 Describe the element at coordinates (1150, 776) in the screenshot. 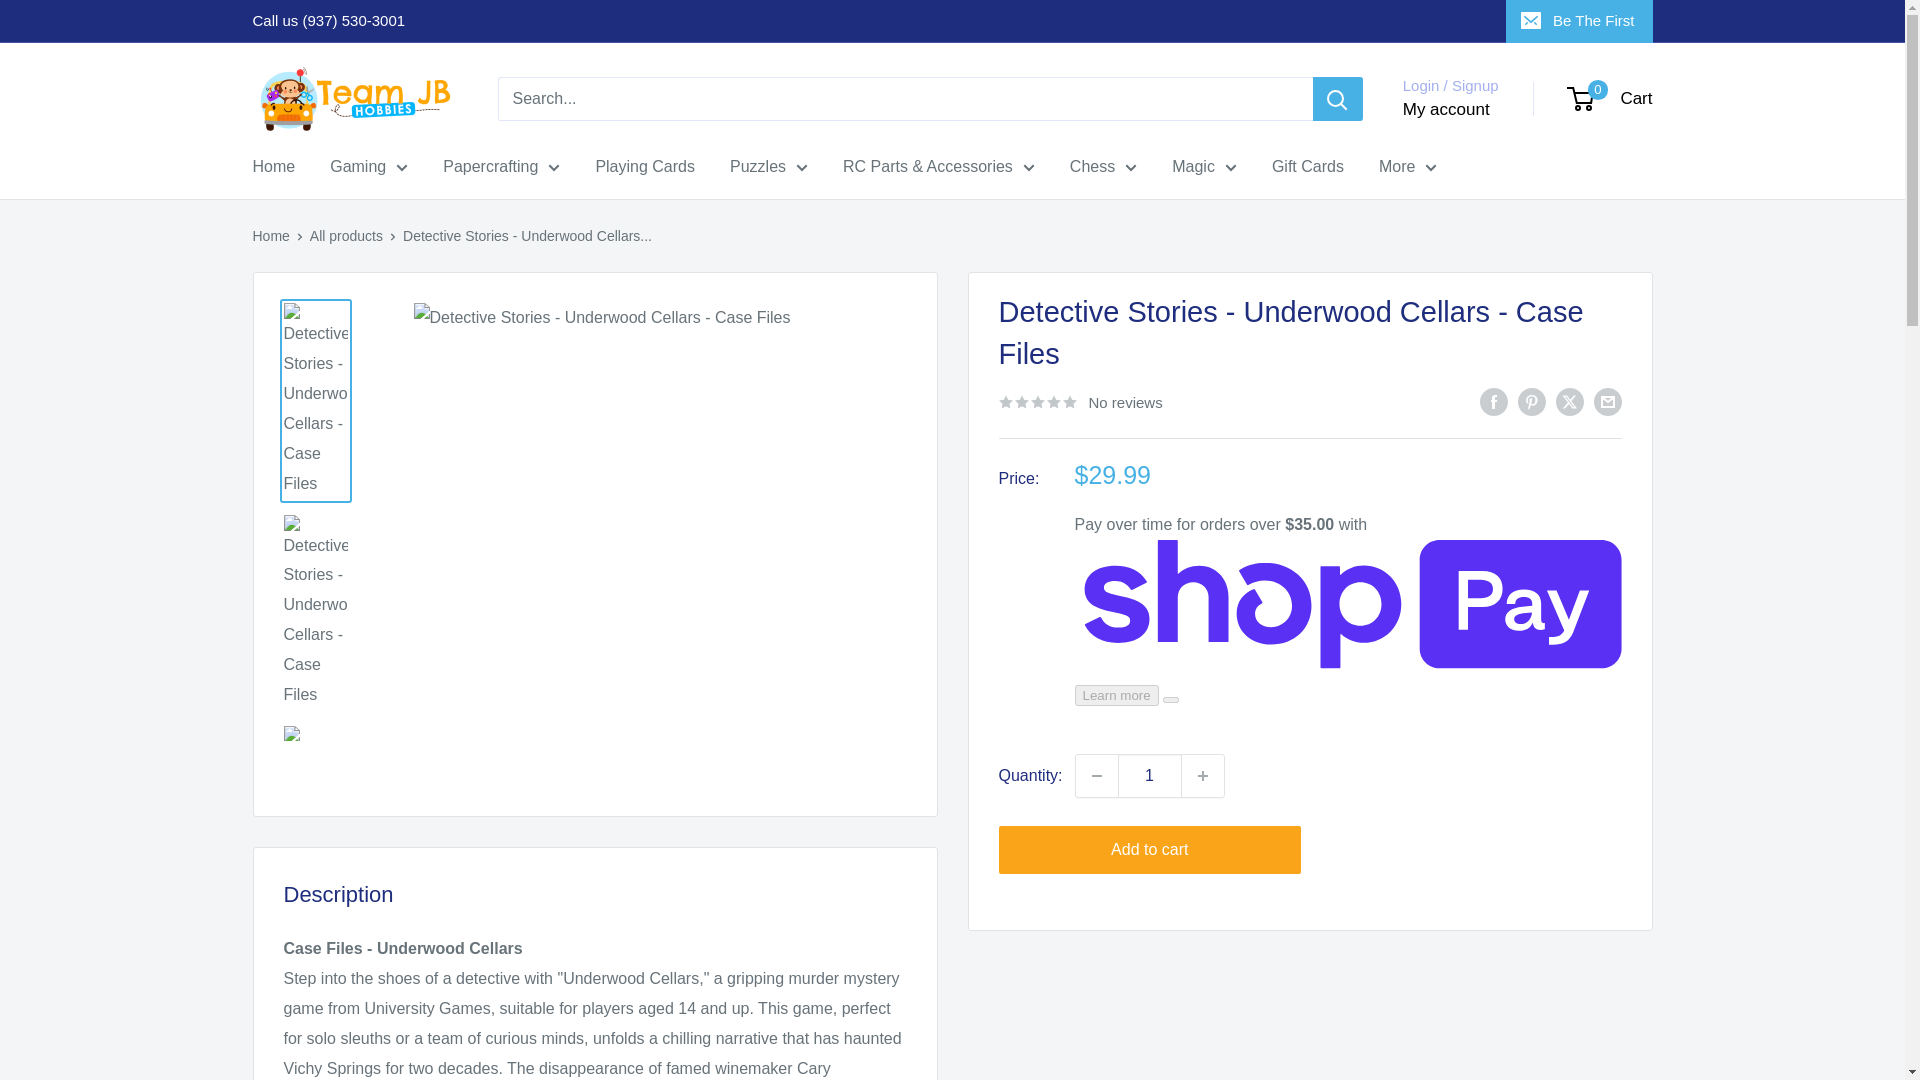

I see `1` at that location.